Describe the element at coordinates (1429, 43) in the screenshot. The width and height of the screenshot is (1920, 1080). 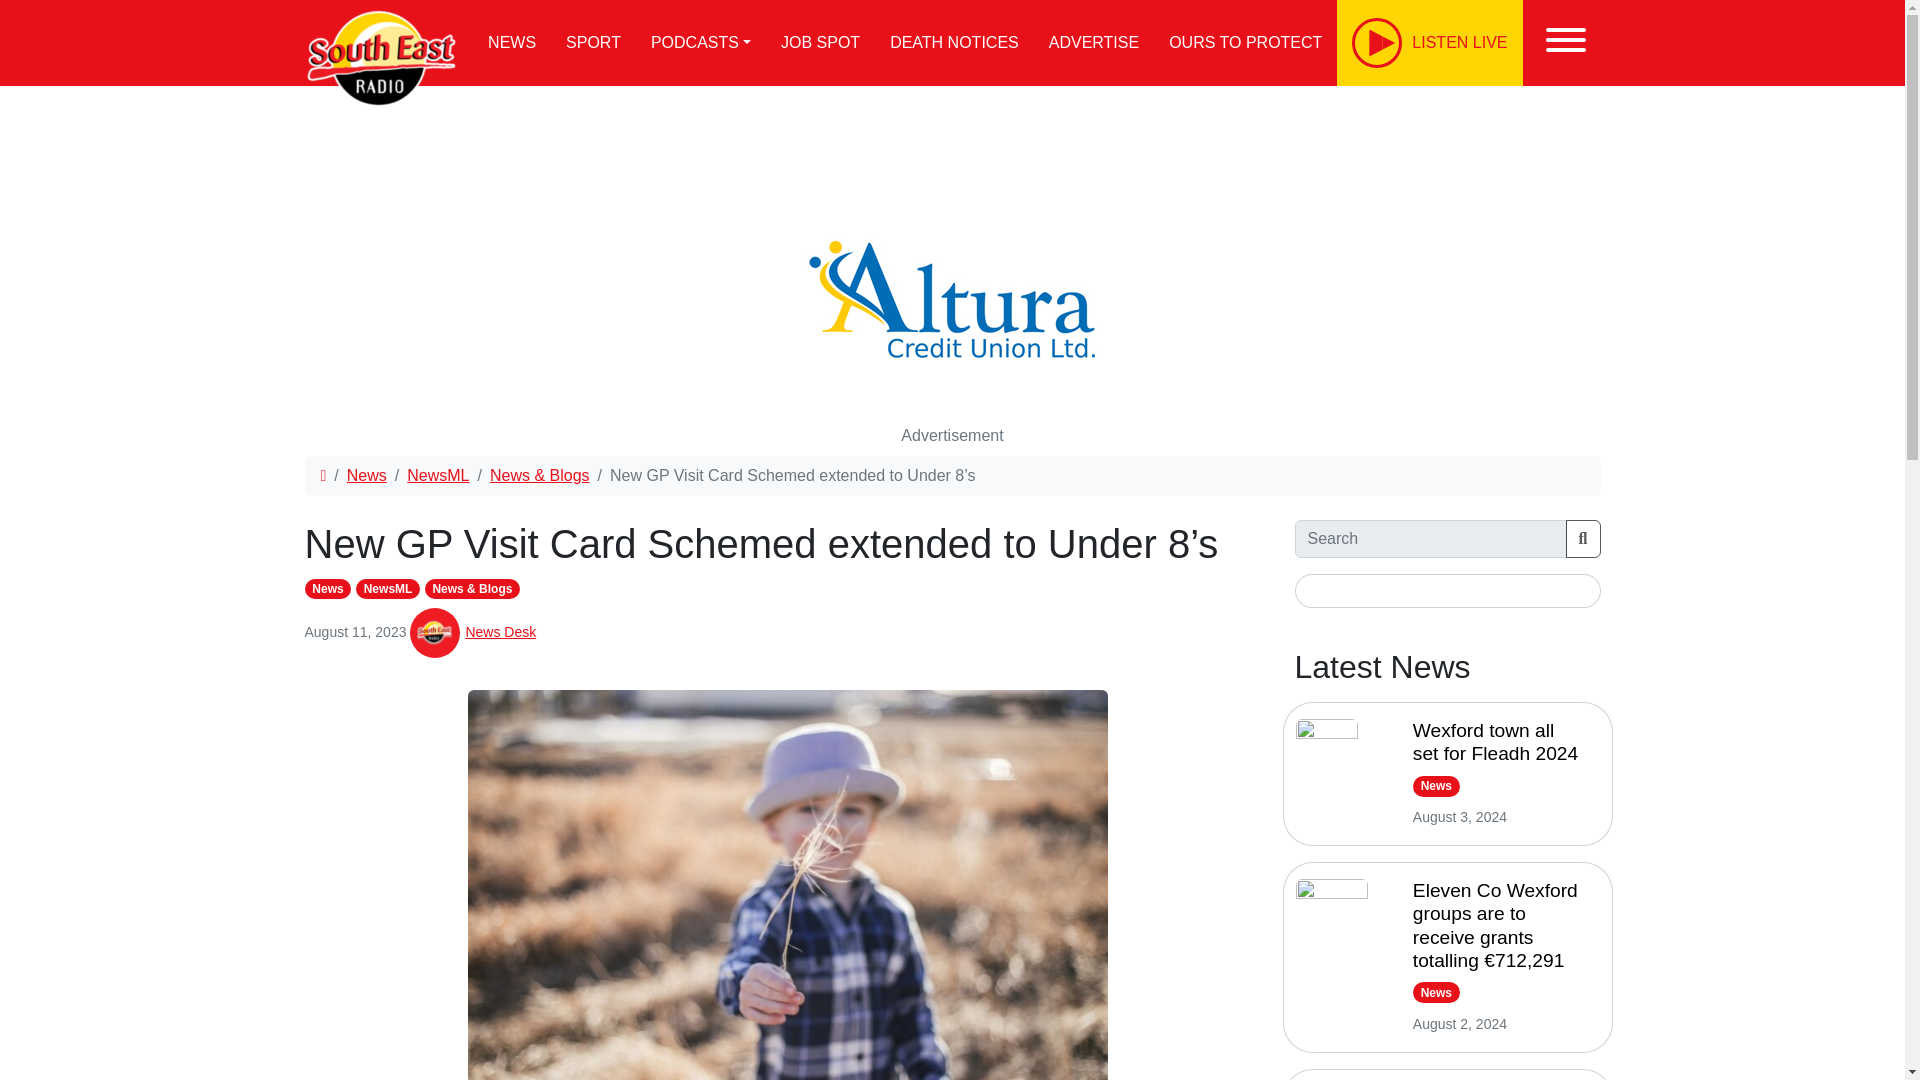
I see `LISTEN LIVE` at that location.